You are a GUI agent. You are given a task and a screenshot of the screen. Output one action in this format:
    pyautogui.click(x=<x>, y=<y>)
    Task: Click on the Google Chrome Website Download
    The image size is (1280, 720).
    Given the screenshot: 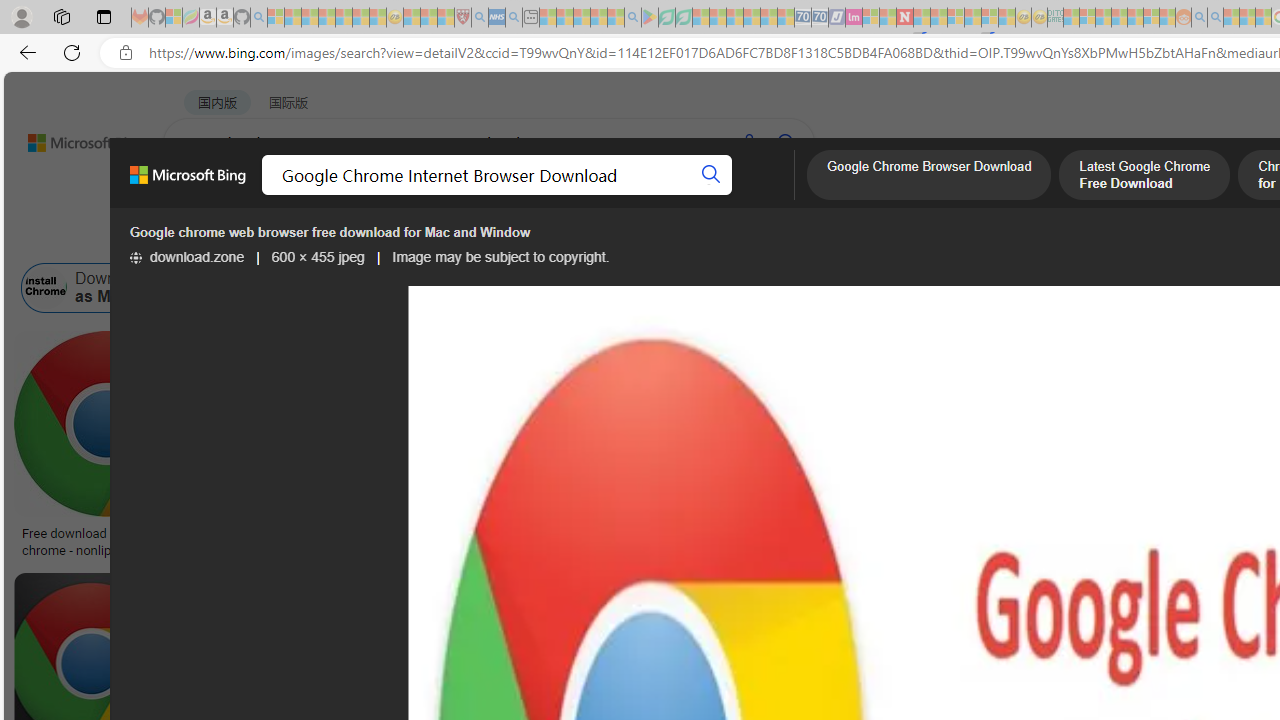 What is the action you would take?
    pyautogui.click(x=401, y=288)
    